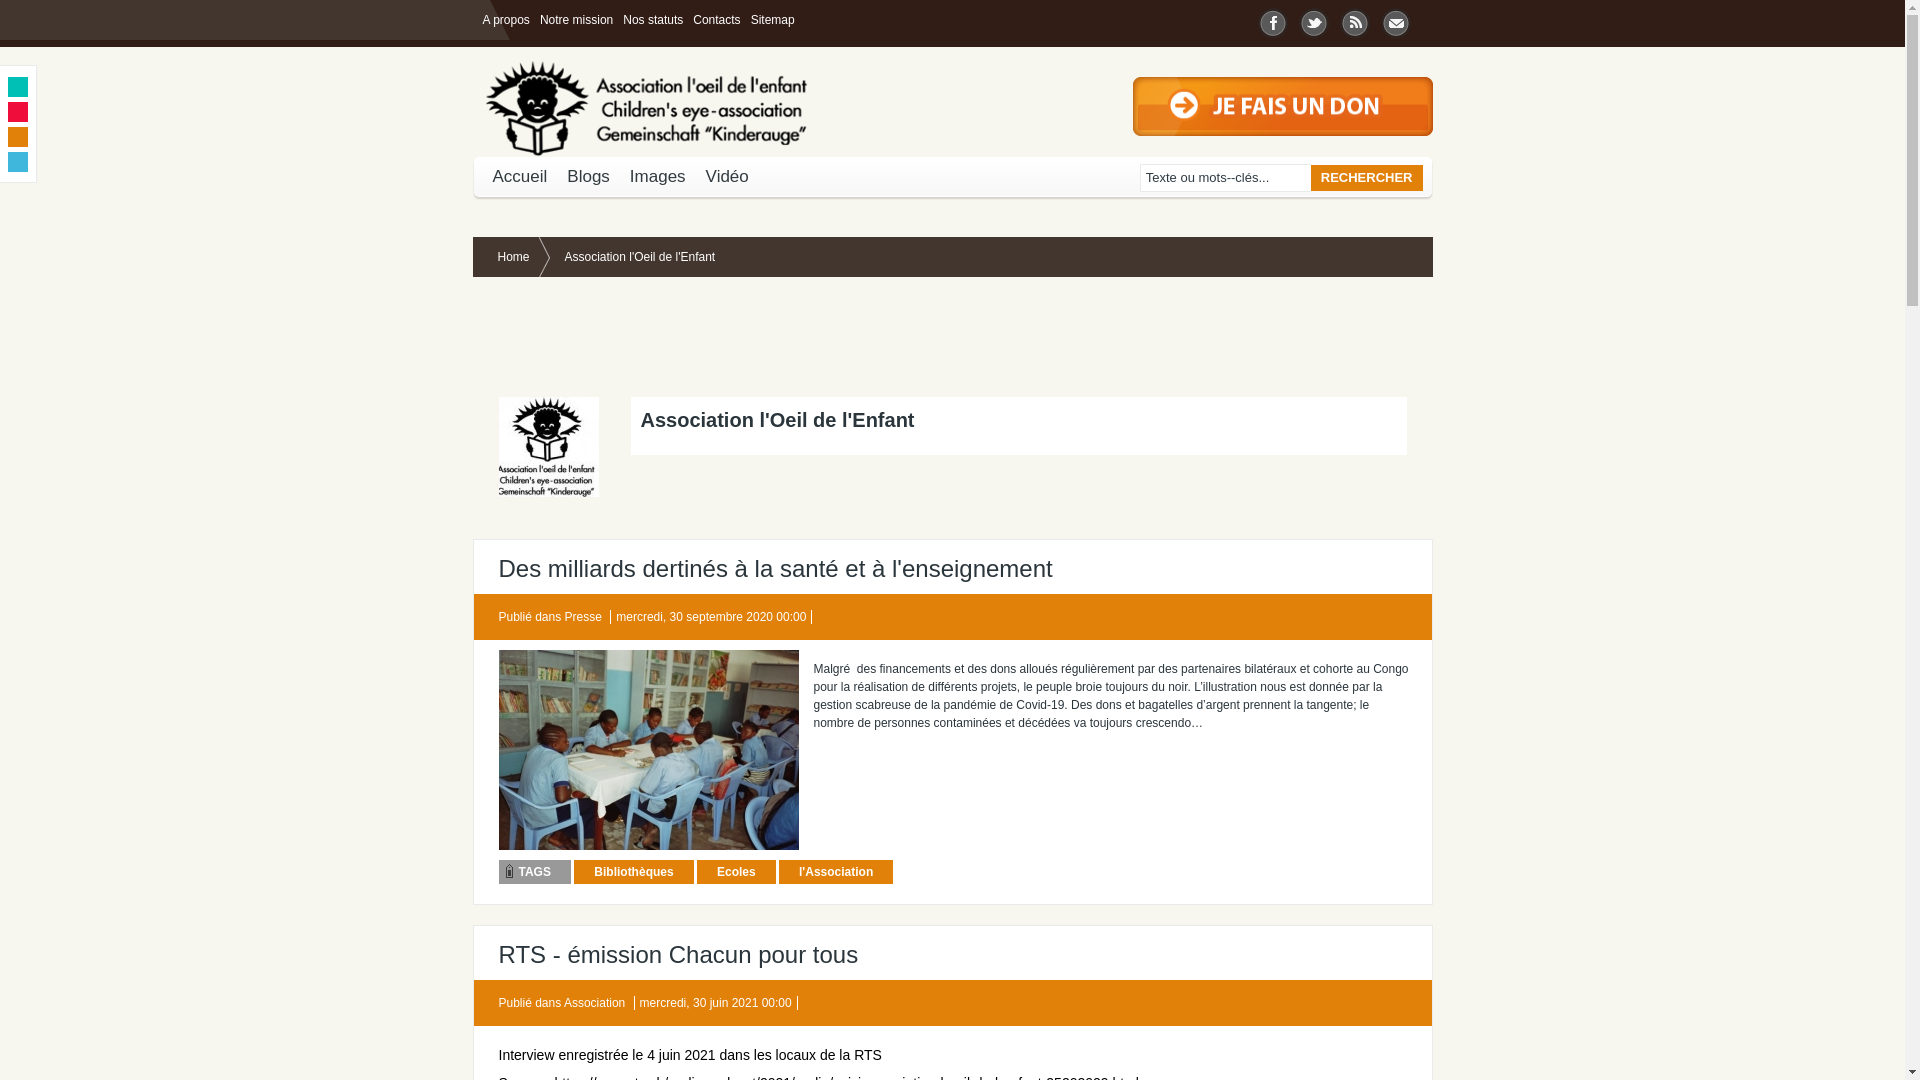 This screenshot has height=1080, width=1920. Describe the element at coordinates (524, 257) in the screenshot. I see `Home` at that location.